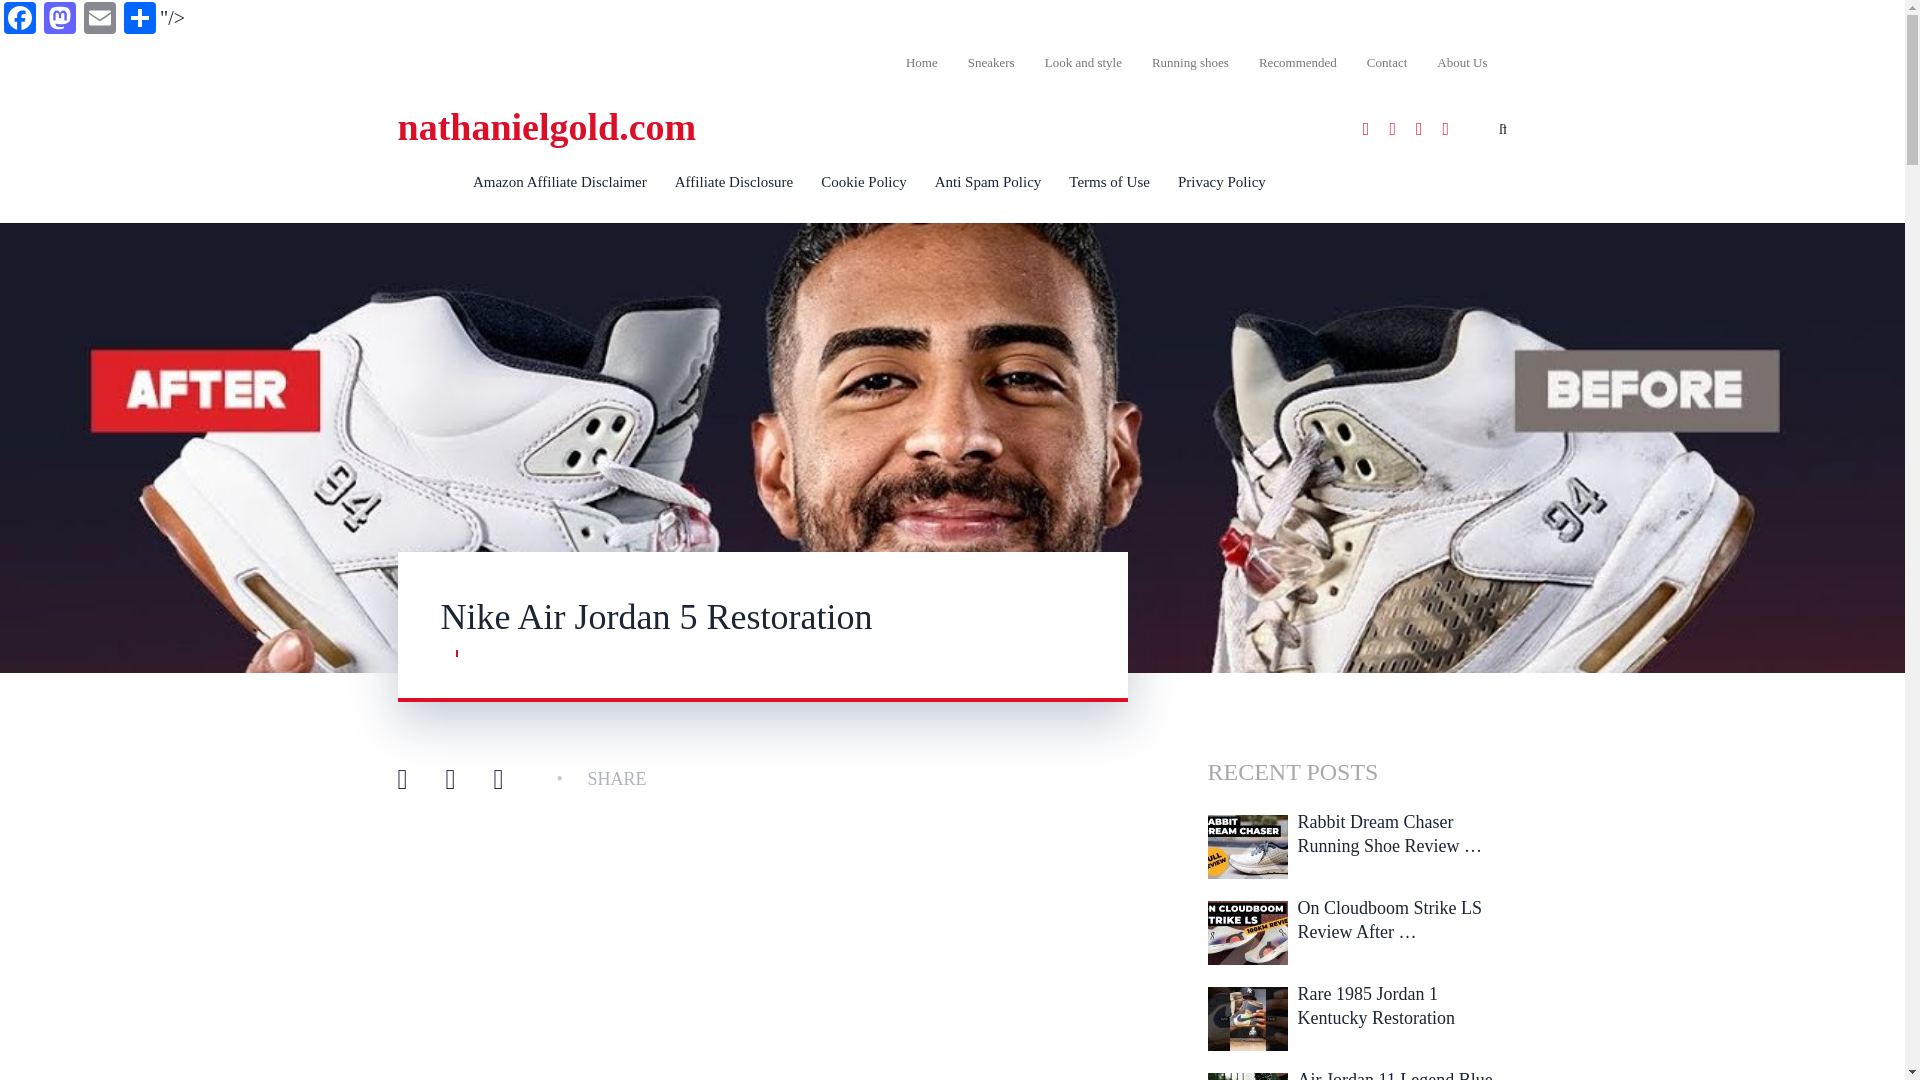 This screenshot has width=1920, height=1080. What do you see at coordinates (1082, 62) in the screenshot?
I see `Look and style` at bounding box center [1082, 62].